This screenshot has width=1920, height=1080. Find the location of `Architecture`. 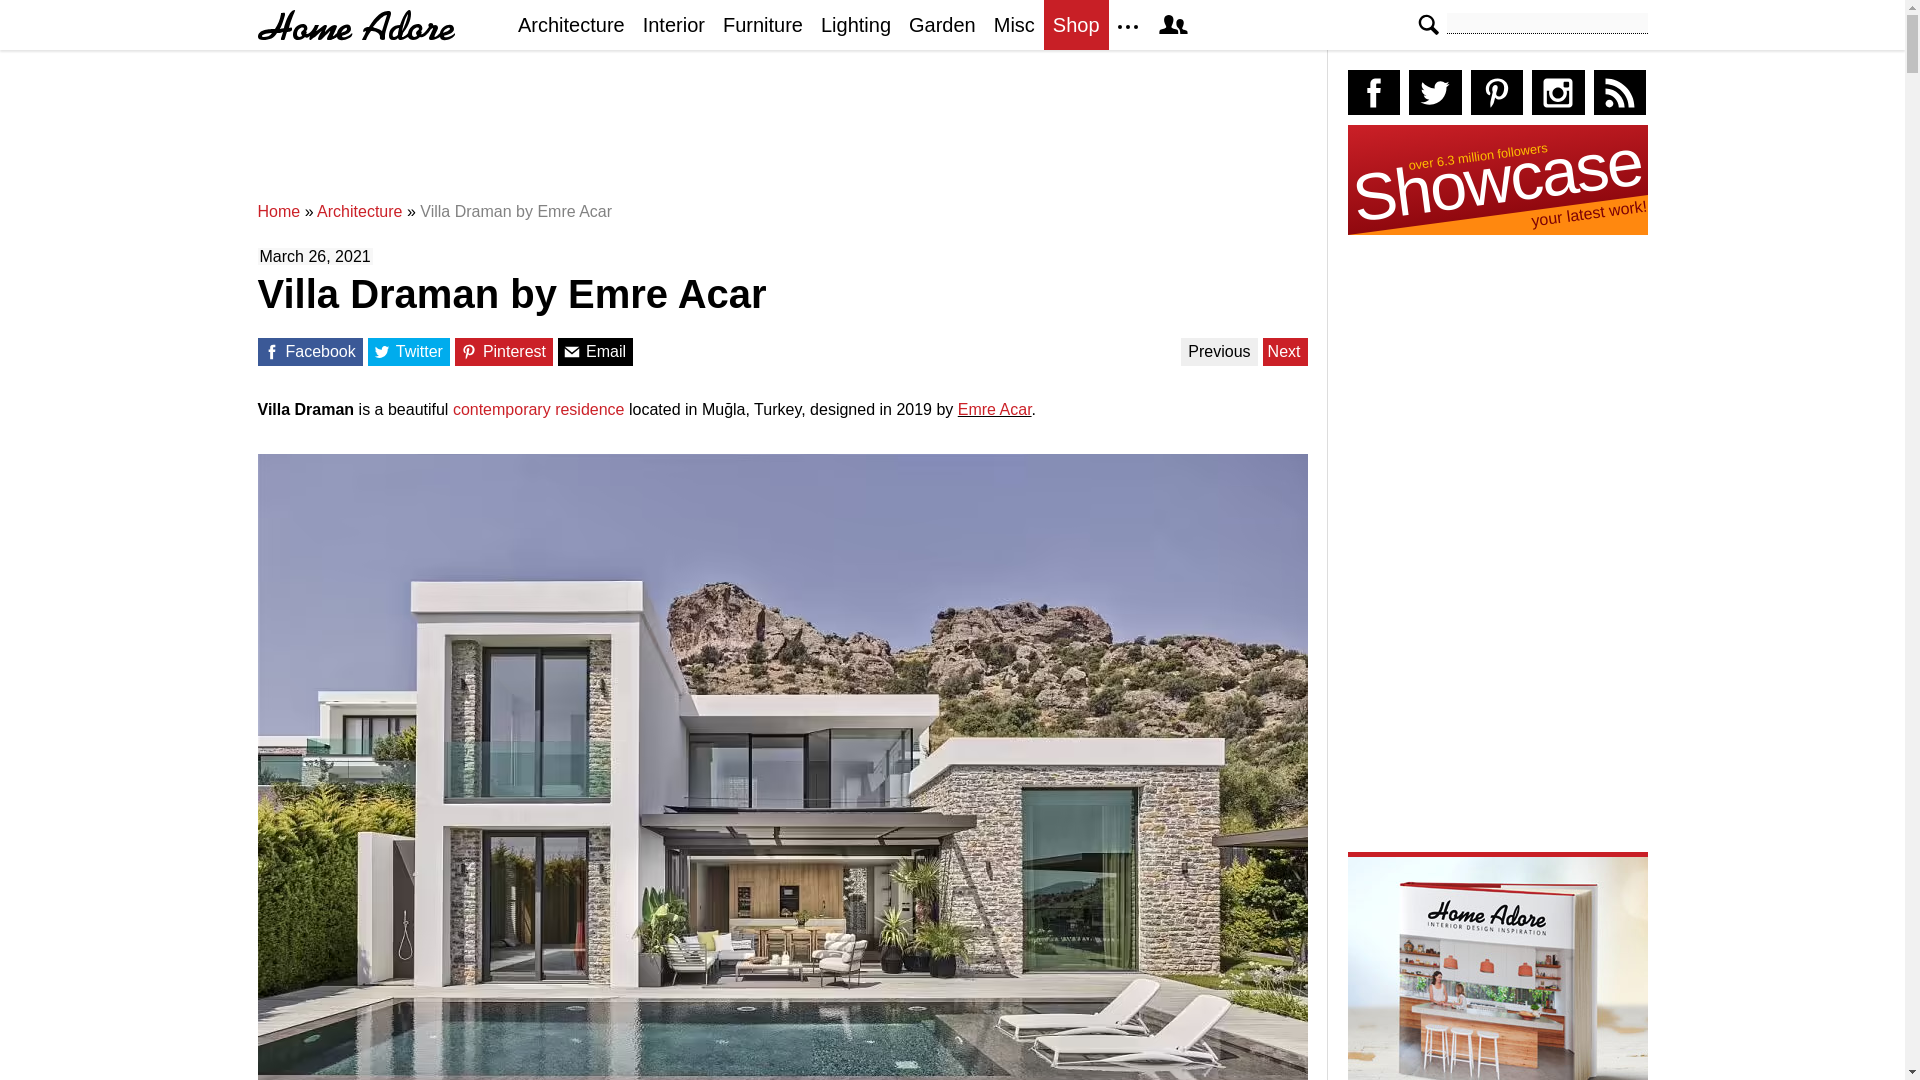

Architecture is located at coordinates (570, 24).